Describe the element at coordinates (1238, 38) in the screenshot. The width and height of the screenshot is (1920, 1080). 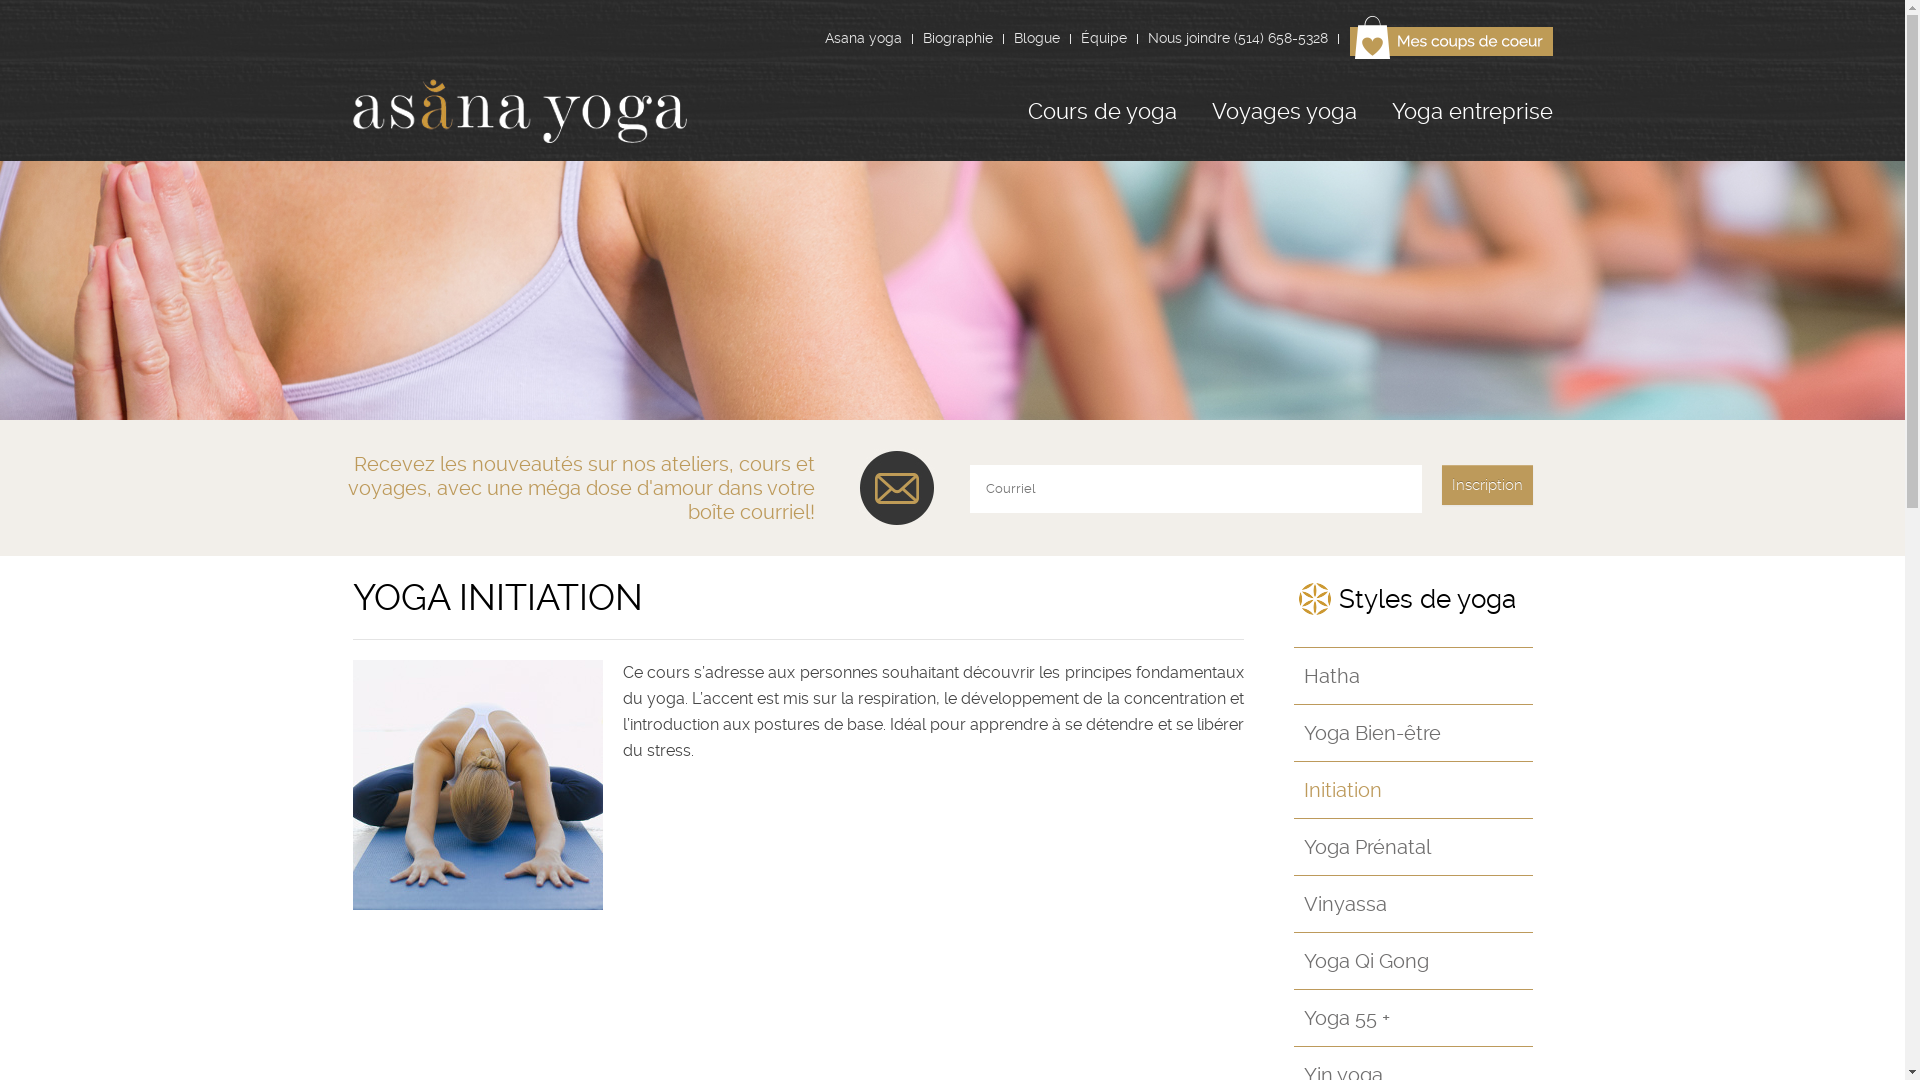
I see `Nous joindre (514) 658-5328` at that location.